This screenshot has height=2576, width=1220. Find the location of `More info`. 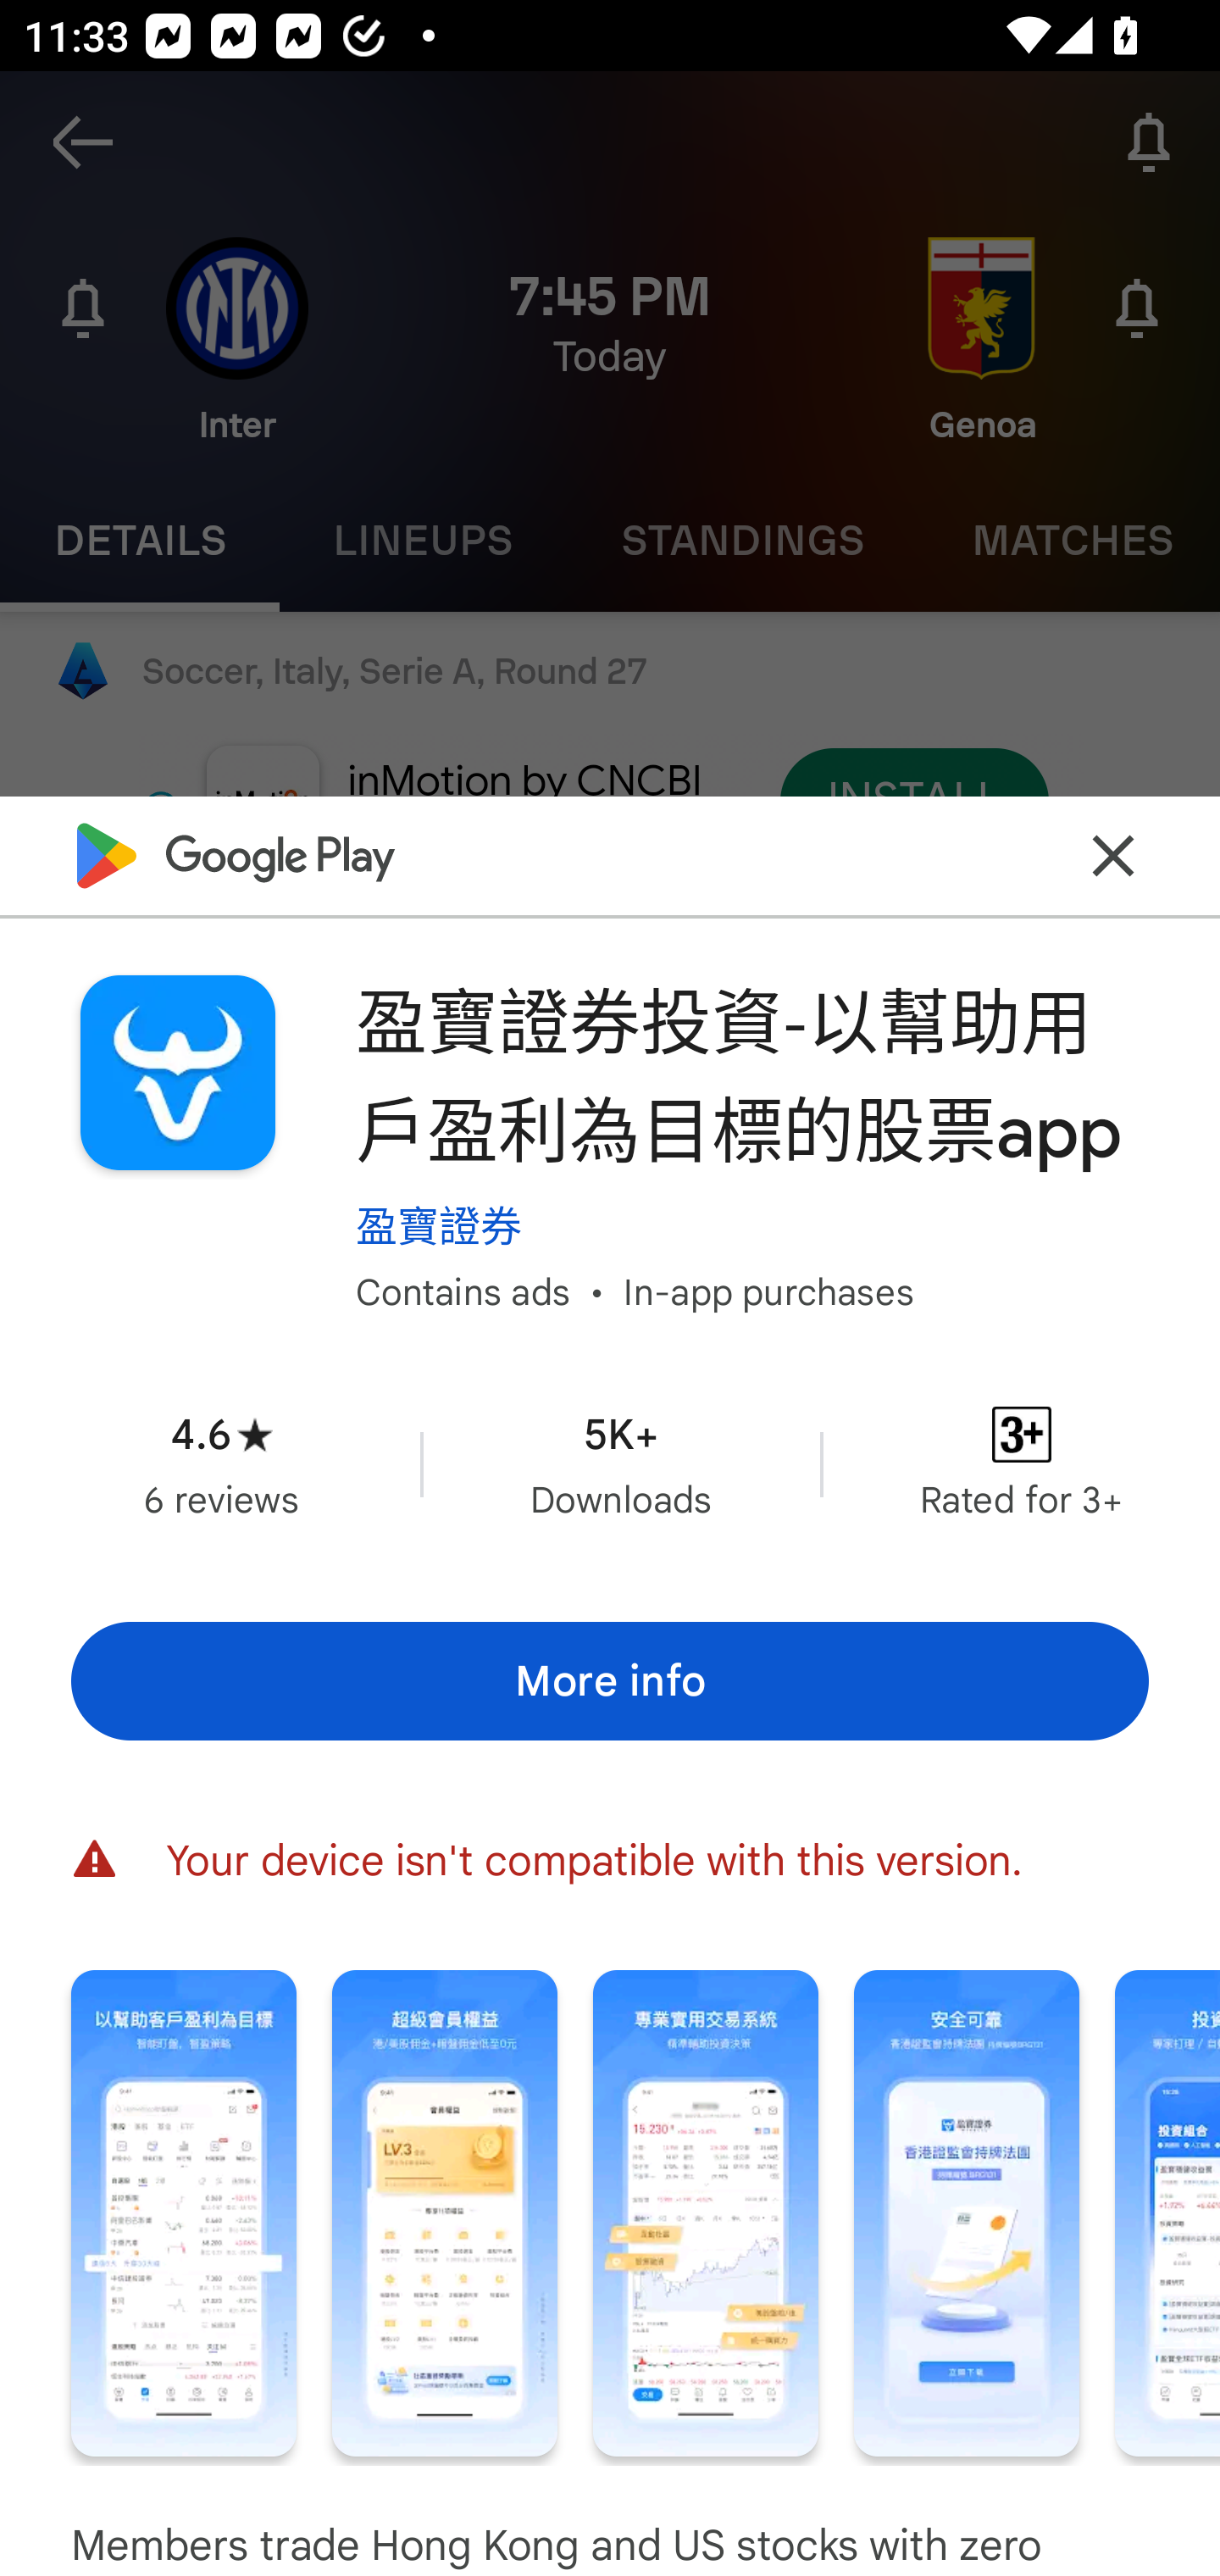

More info is located at coordinates (610, 1682).